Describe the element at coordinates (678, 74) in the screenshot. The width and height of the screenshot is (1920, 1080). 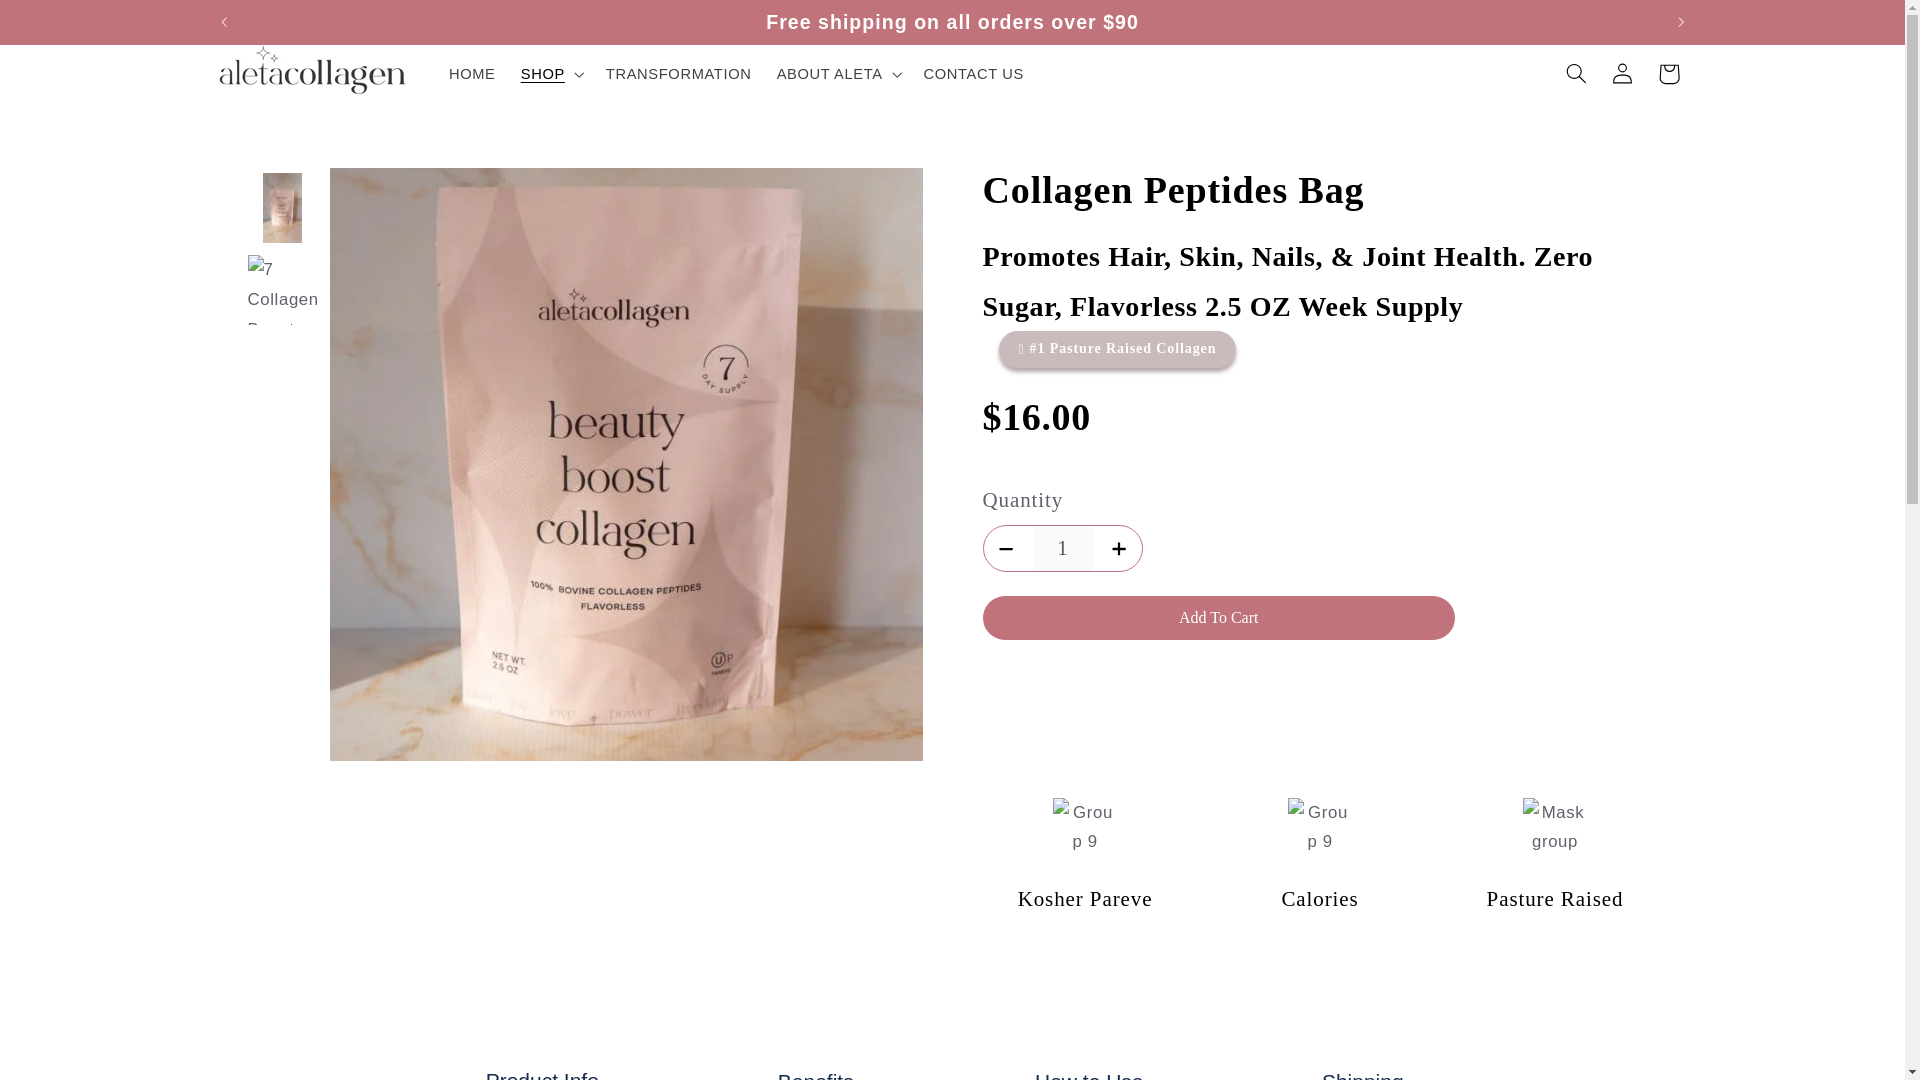
I see `TRANSFORMATION` at that location.